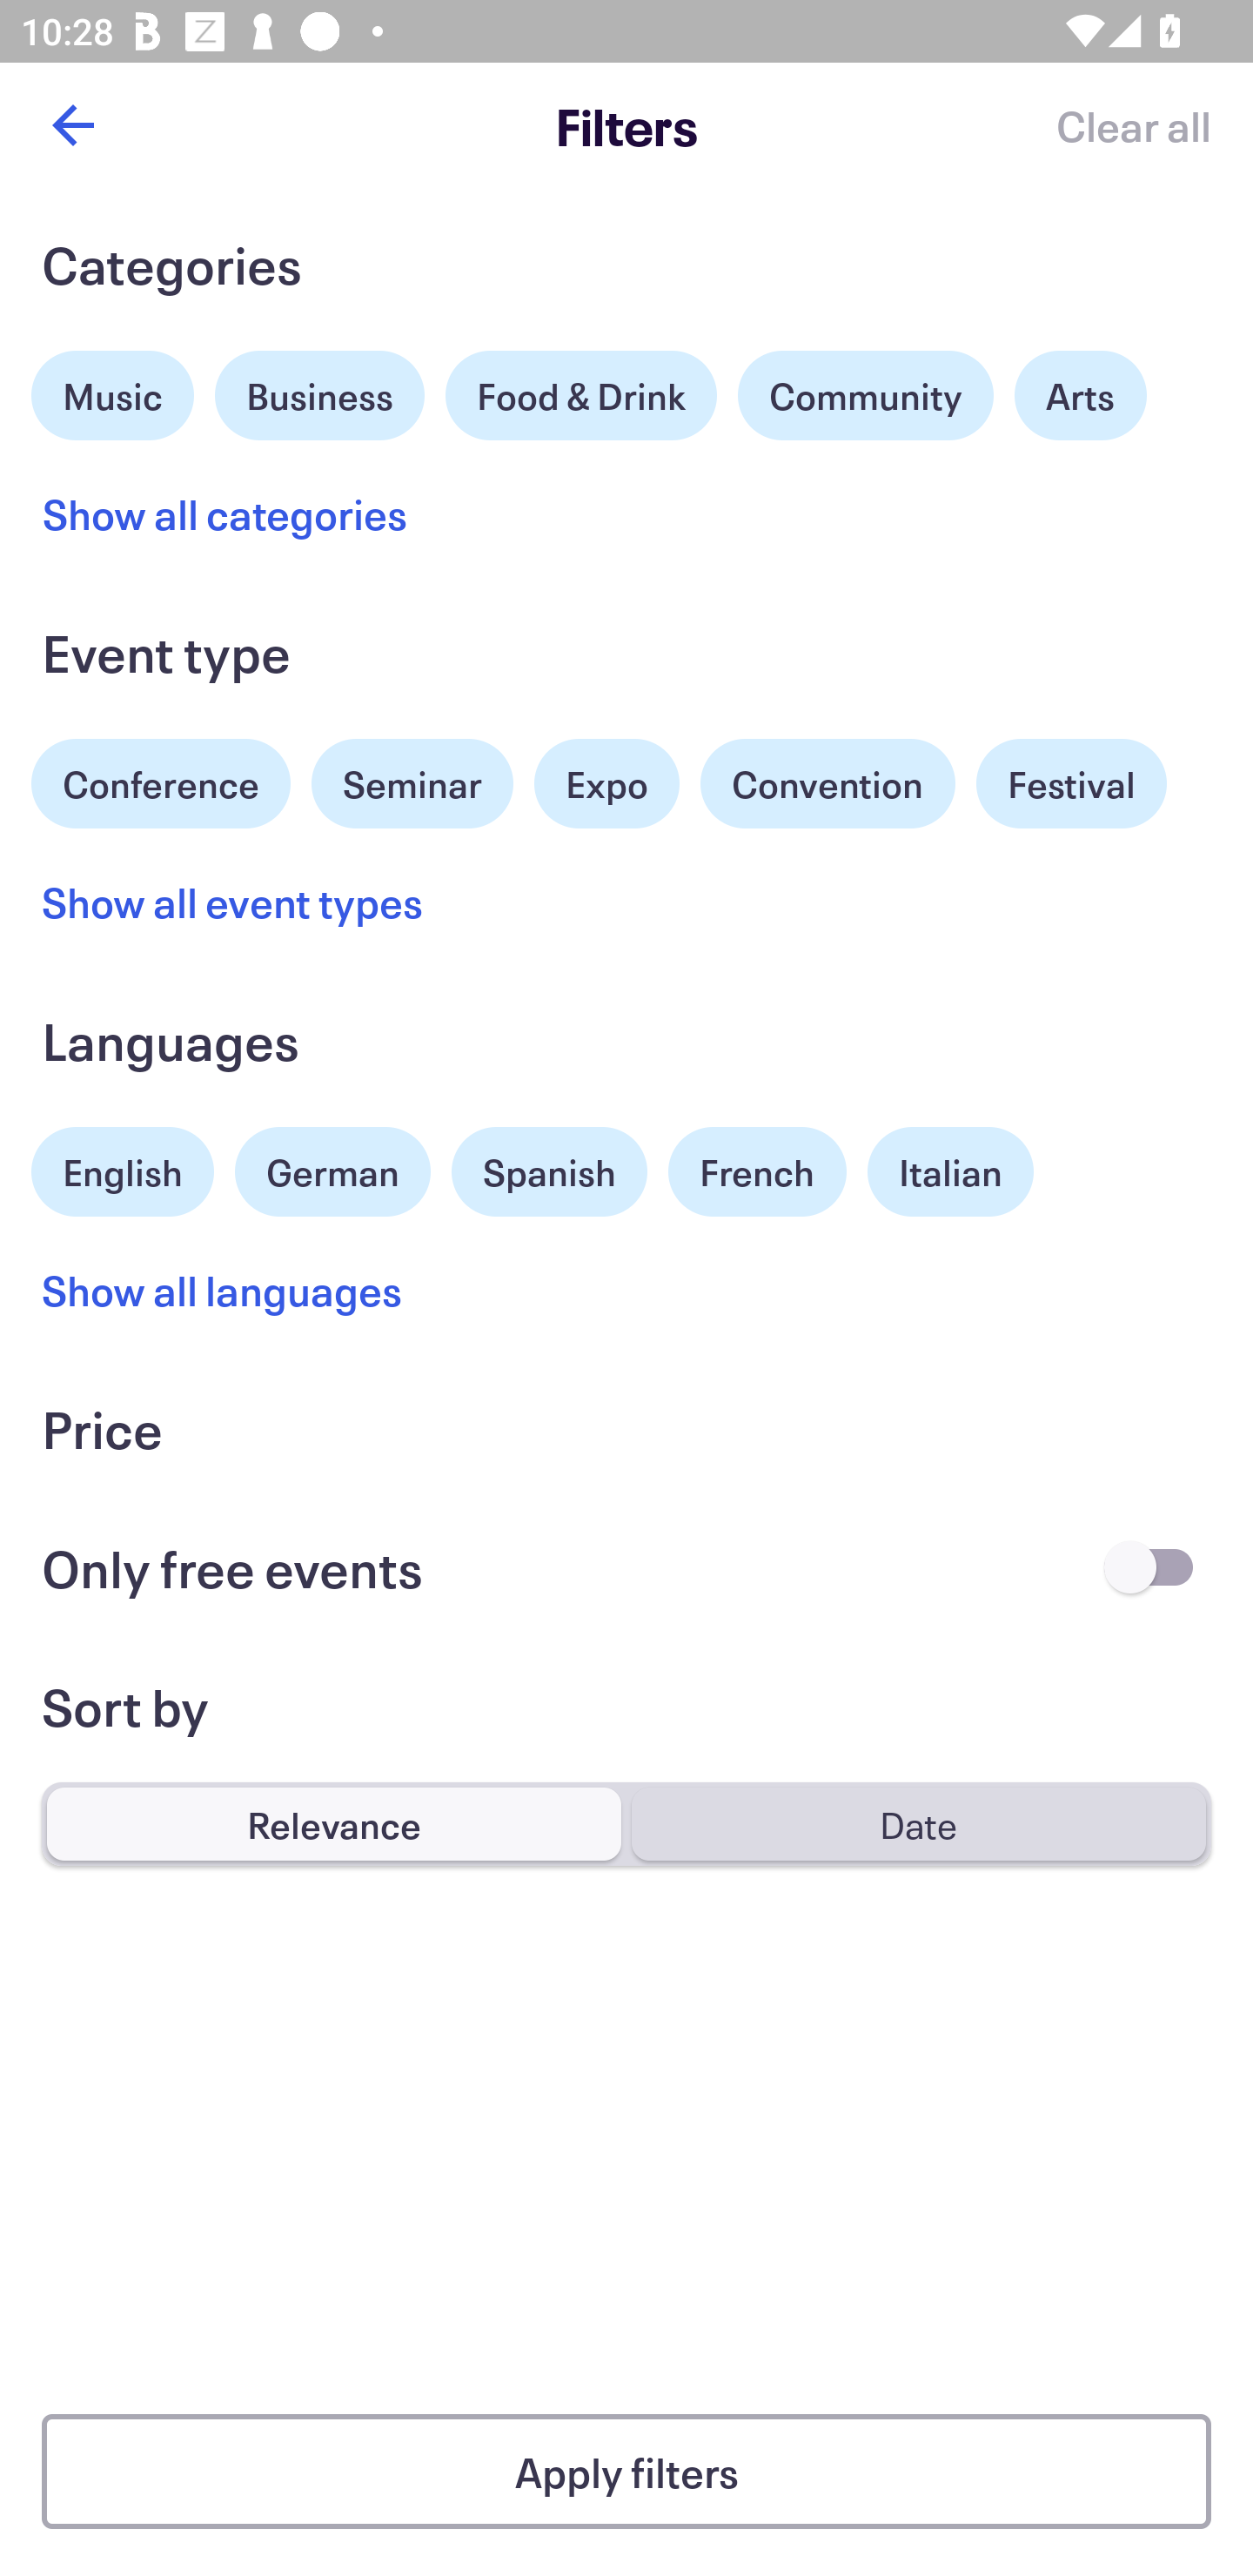  Describe the element at coordinates (827, 783) in the screenshot. I see `Convention` at that location.